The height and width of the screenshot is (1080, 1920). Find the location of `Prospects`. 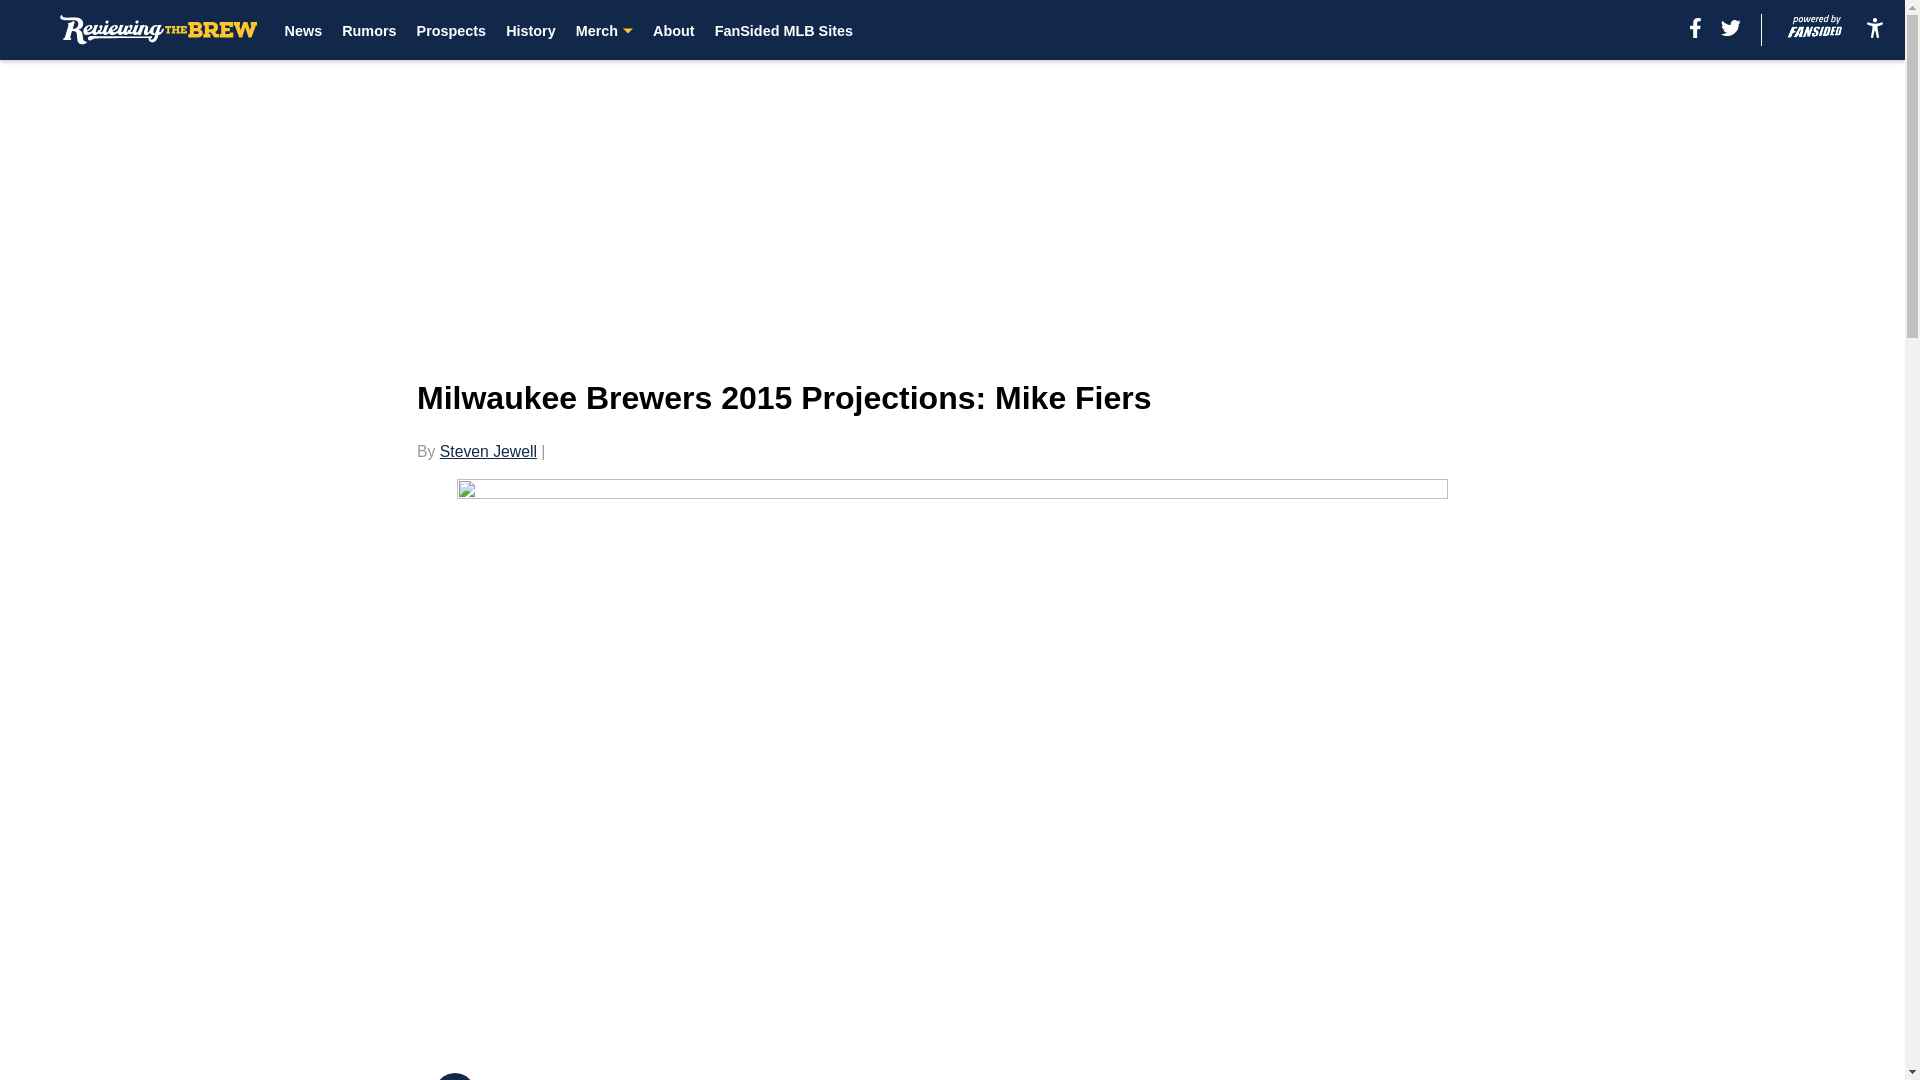

Prospects is located at coordinates (452, 30).